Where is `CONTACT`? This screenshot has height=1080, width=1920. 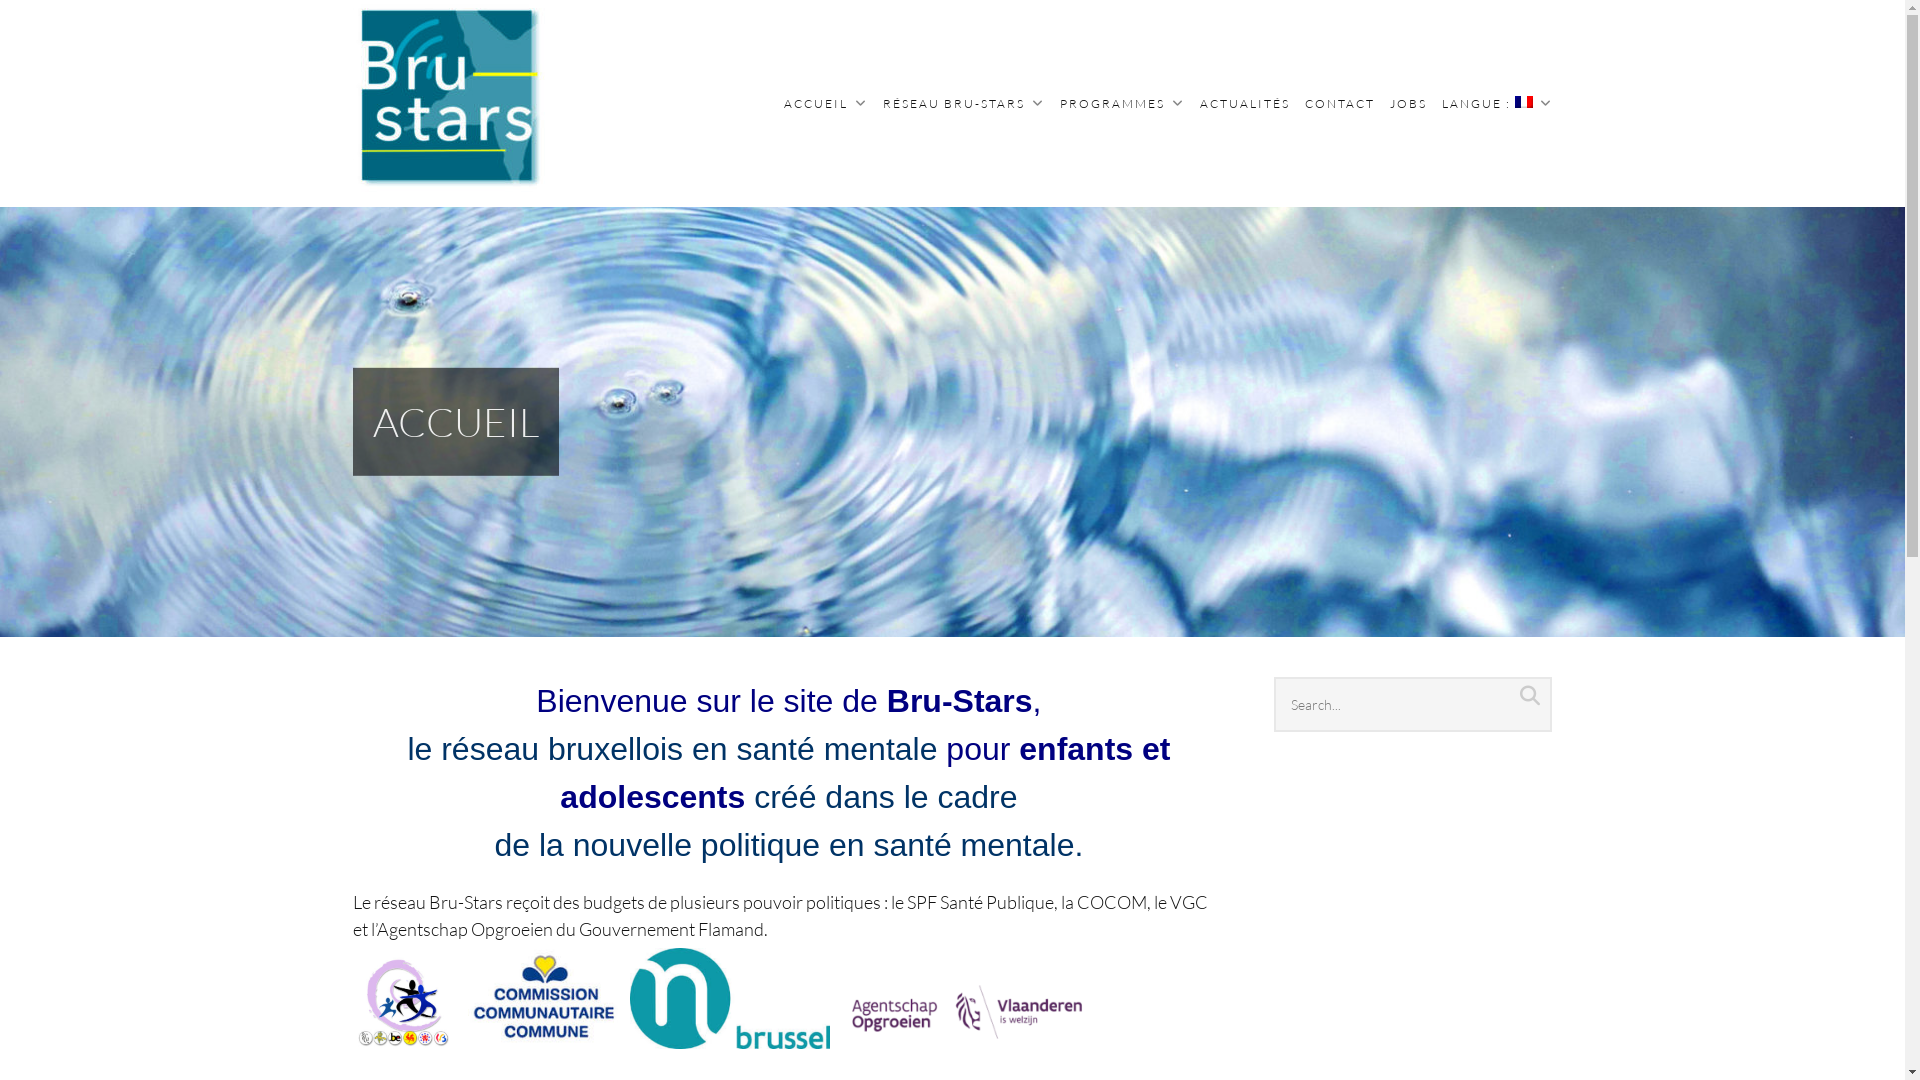 CONTACT is located at coordinates (1339, 103).